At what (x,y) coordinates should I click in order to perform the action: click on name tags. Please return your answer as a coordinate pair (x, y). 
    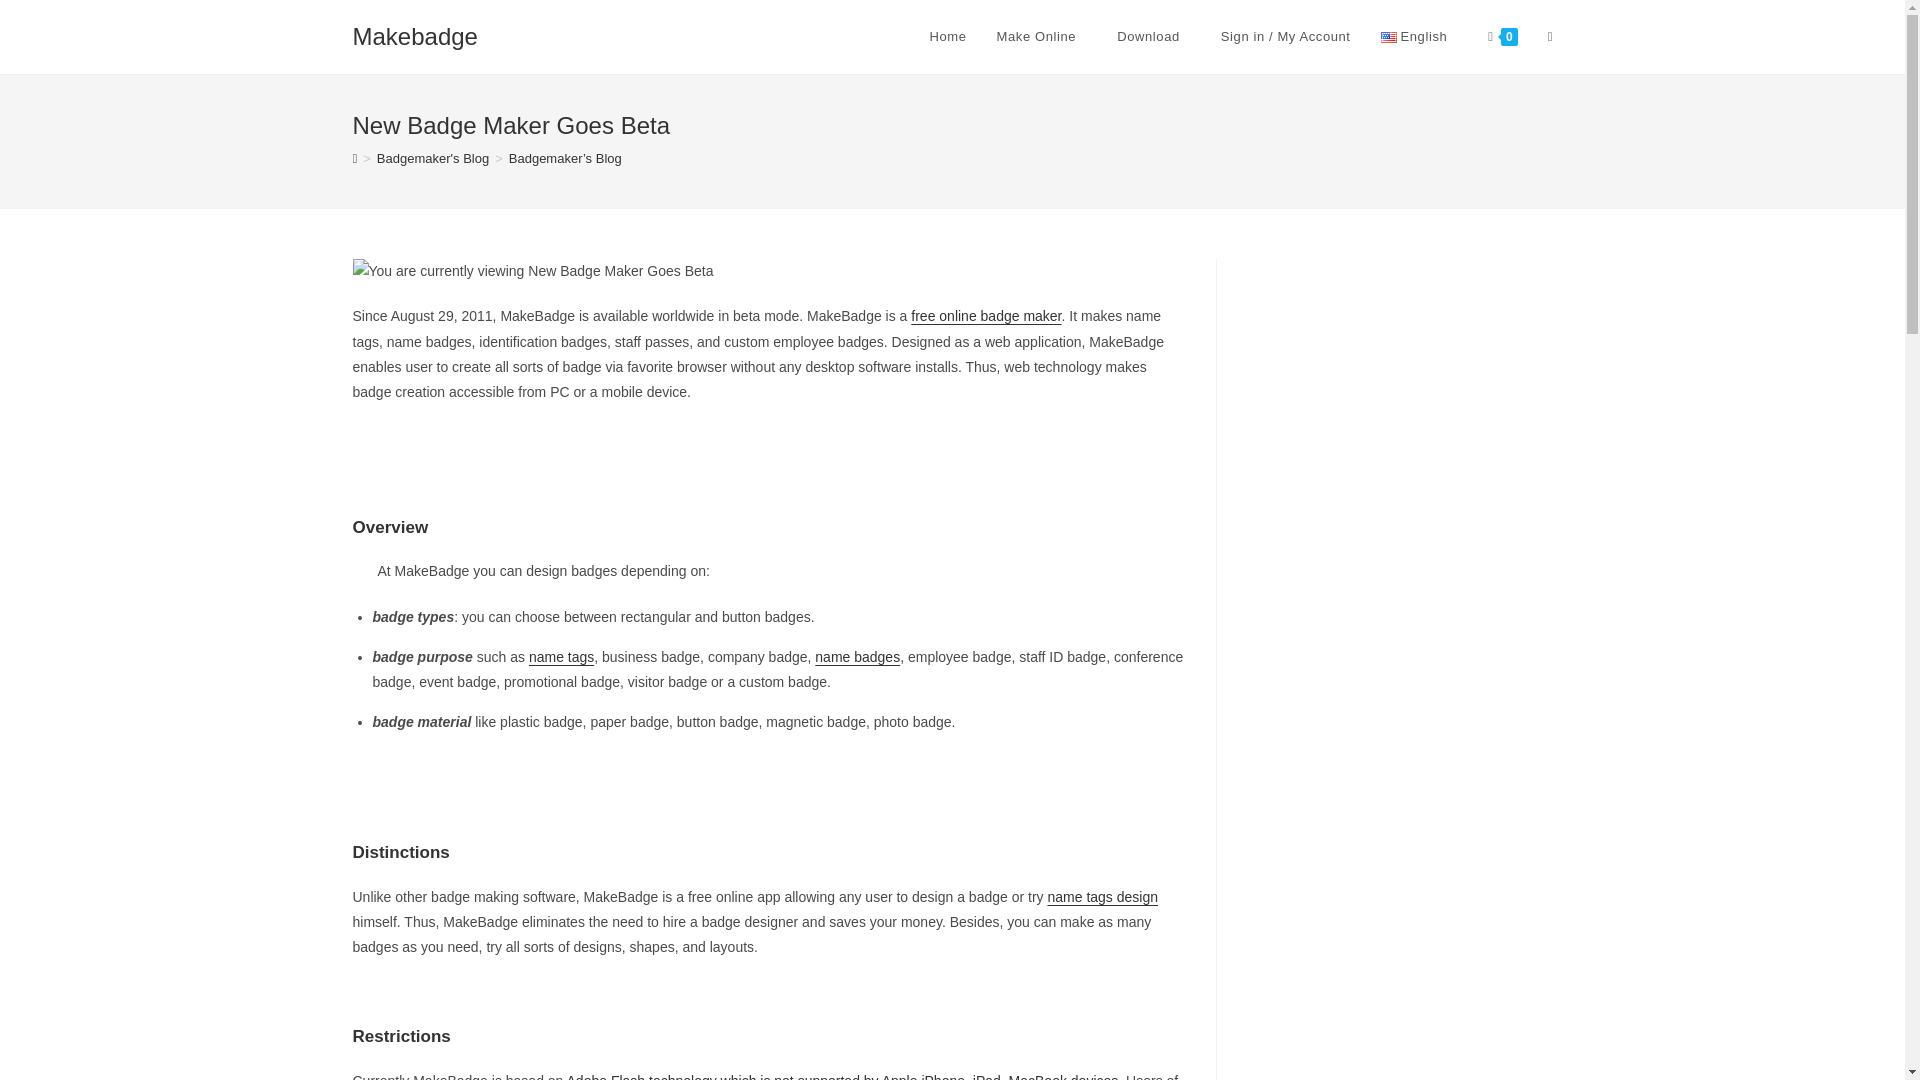
    Looking at the image, I should click on (561, 657).